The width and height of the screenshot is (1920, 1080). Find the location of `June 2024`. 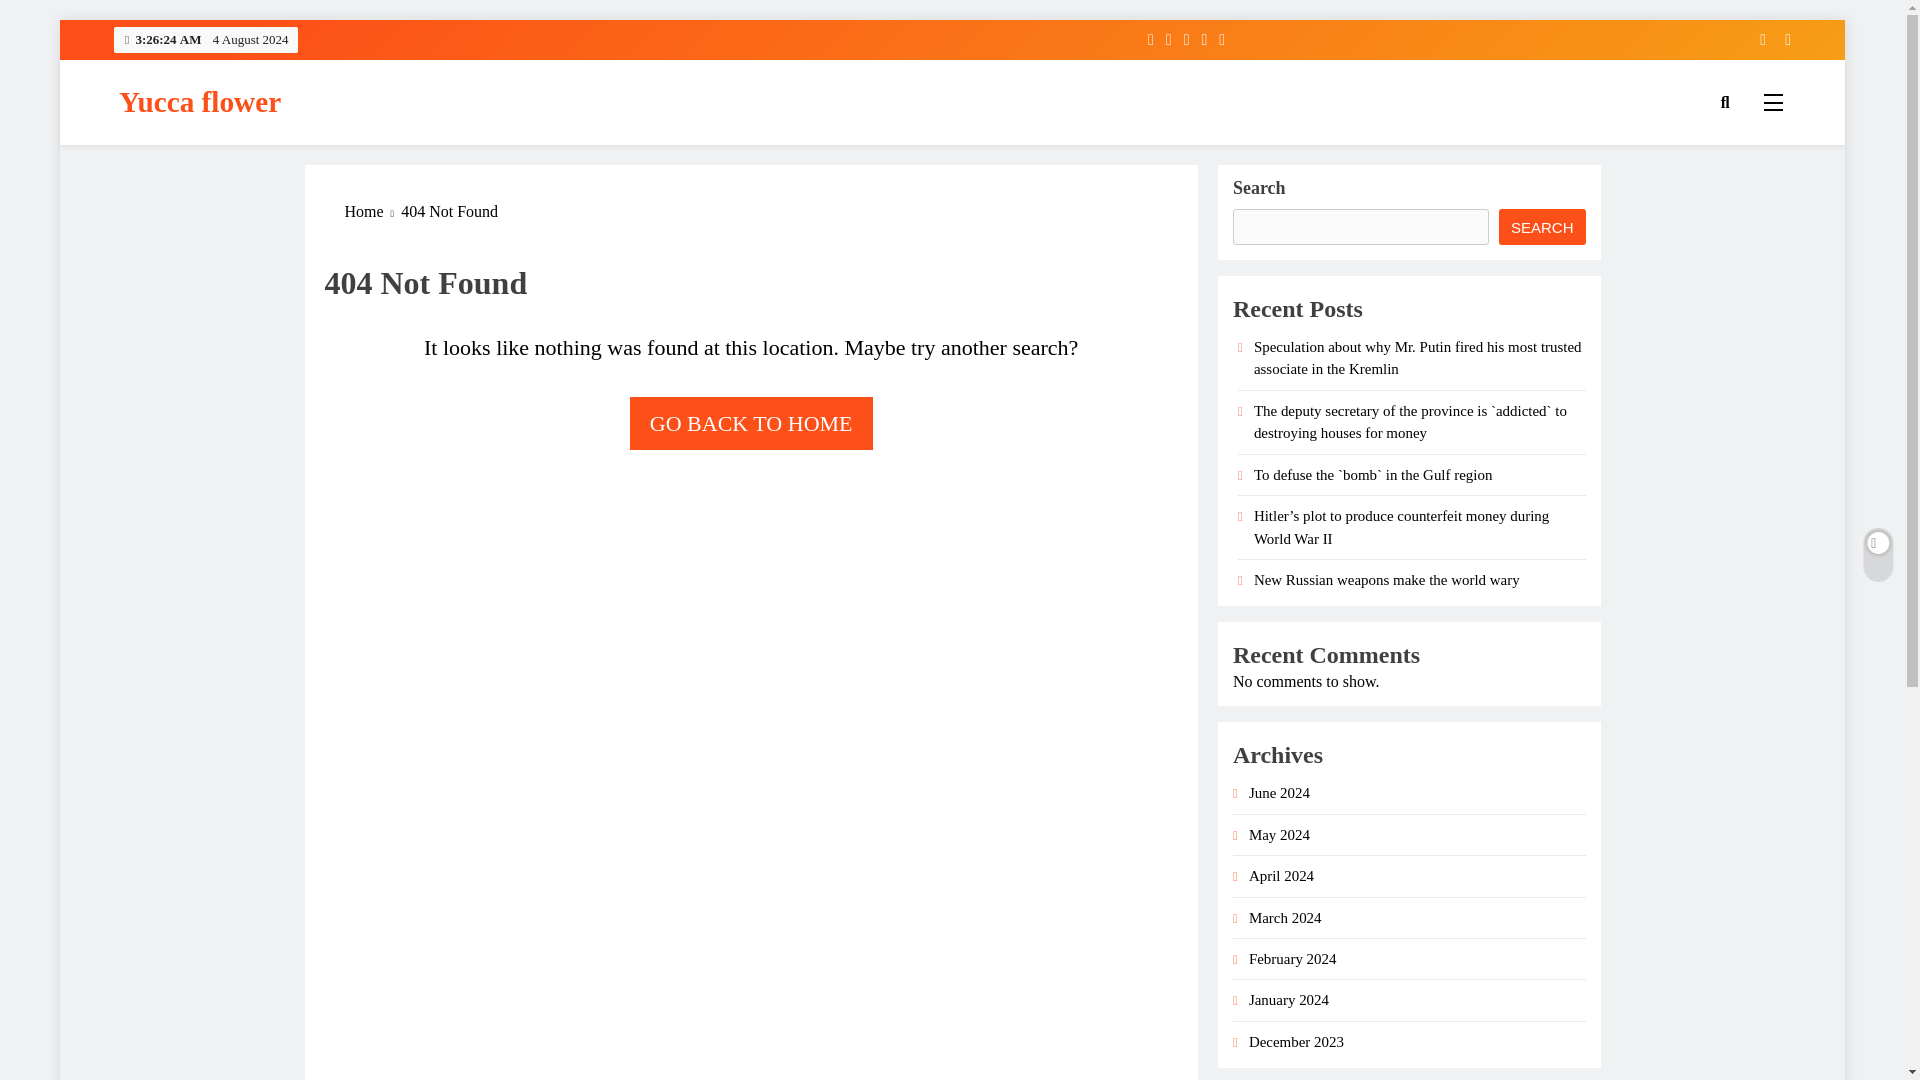

June 2024 is located at coordinates (1279, 793).